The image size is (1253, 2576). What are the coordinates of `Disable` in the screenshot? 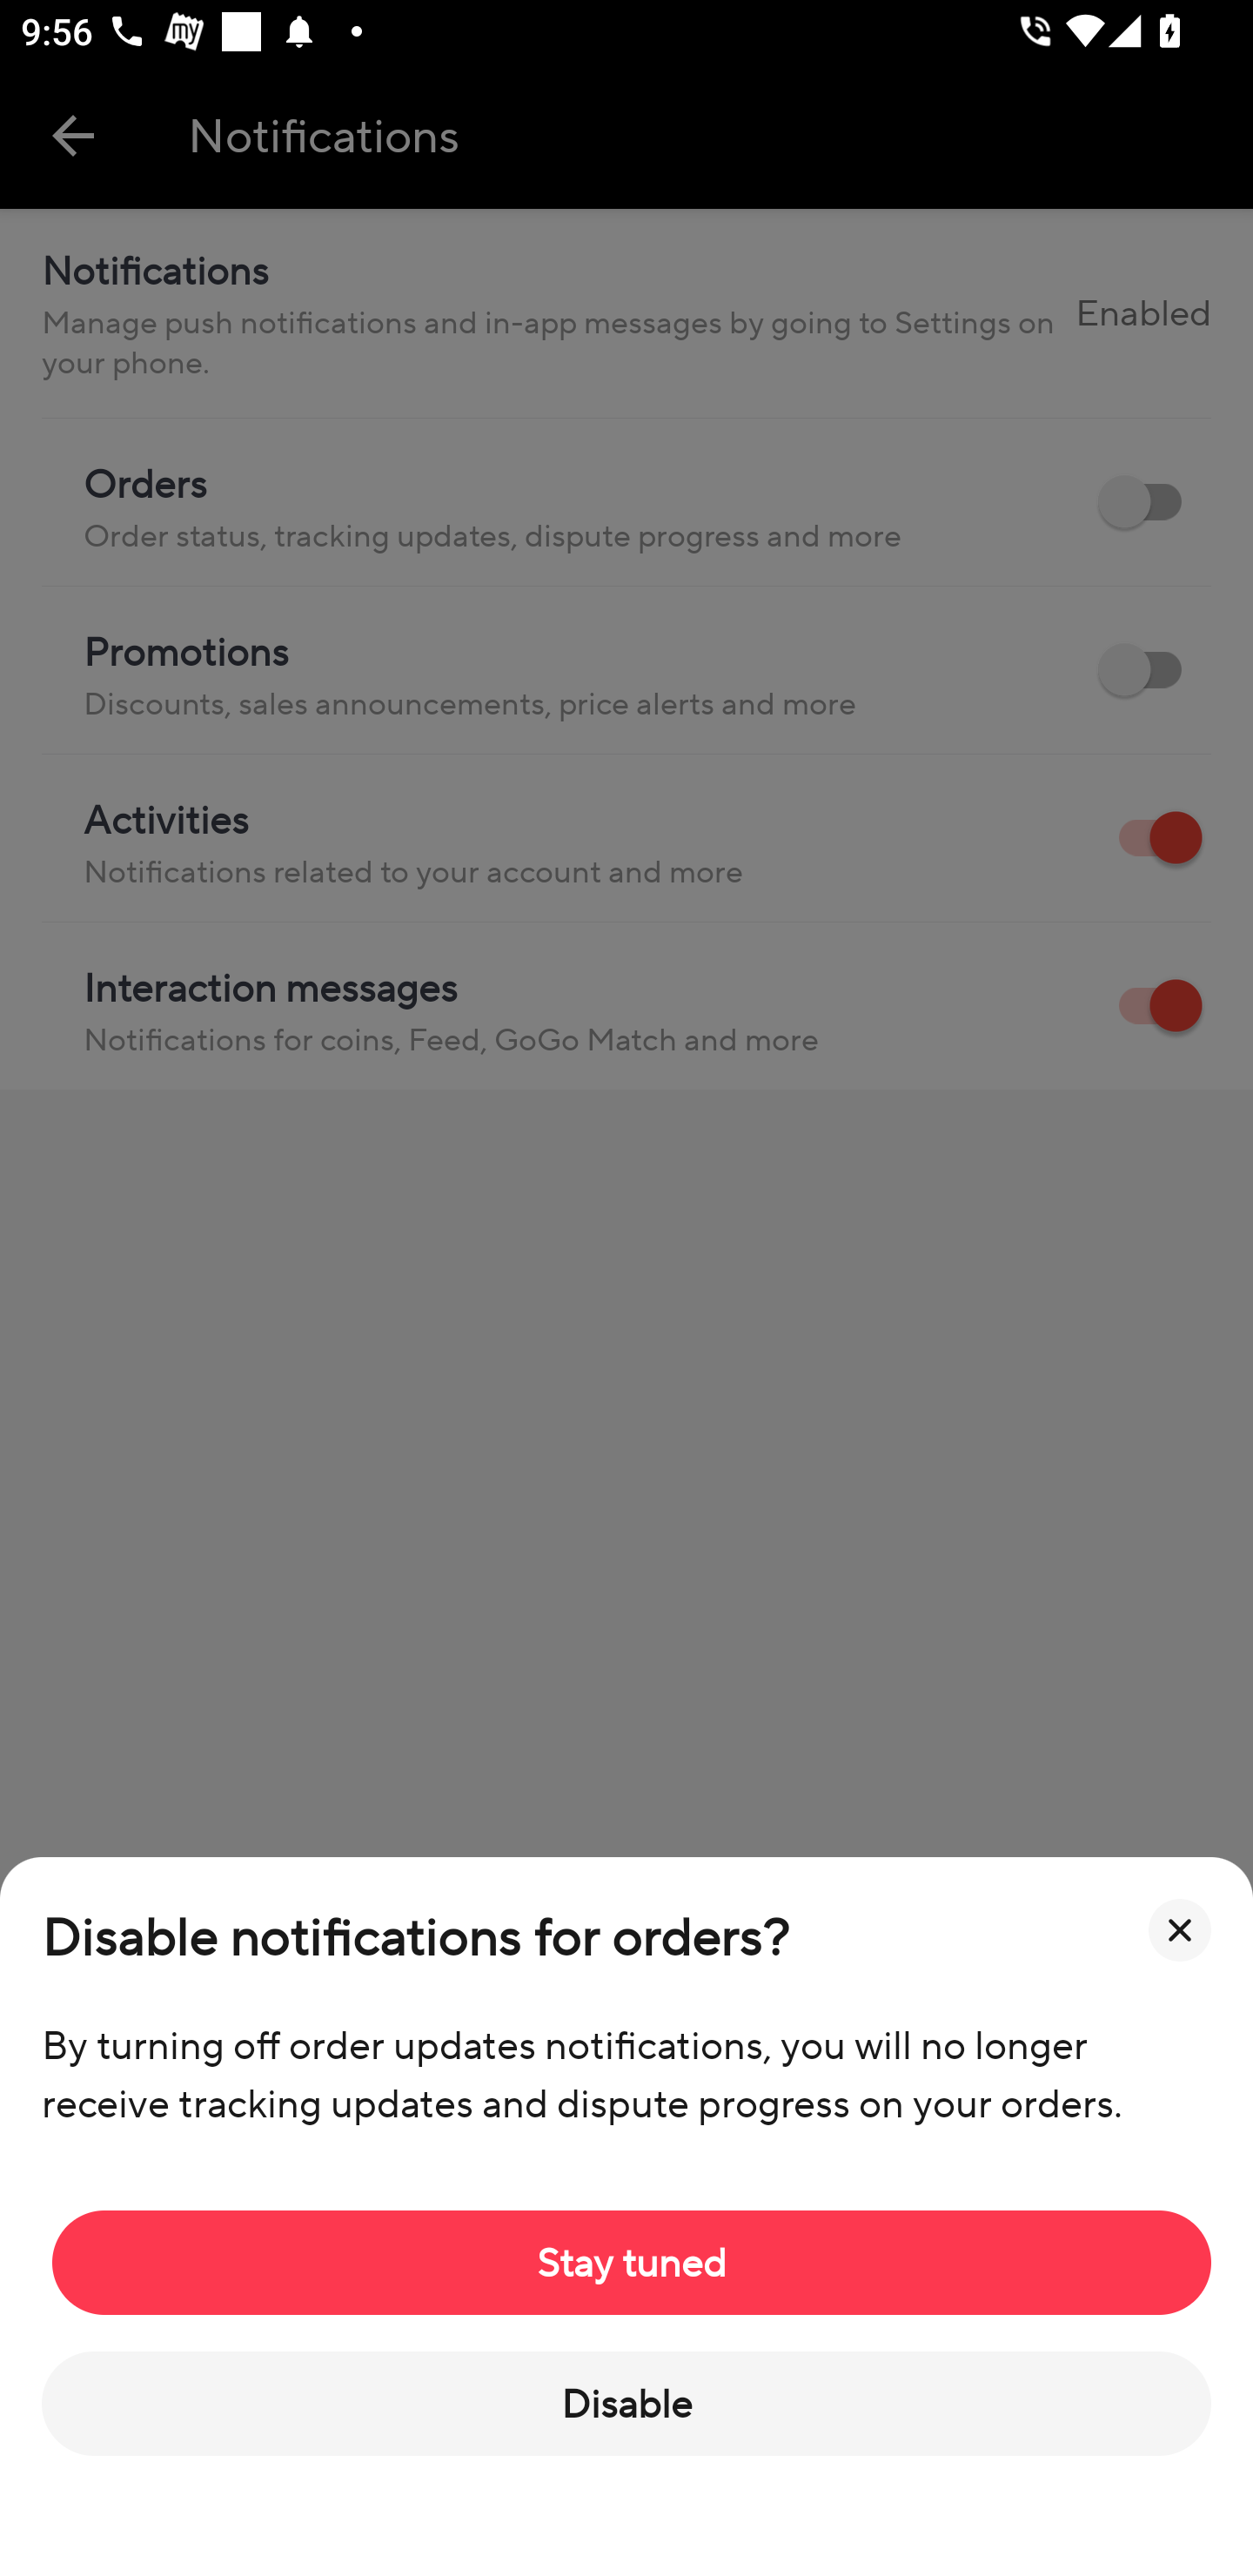 It's located at (626, 2403).